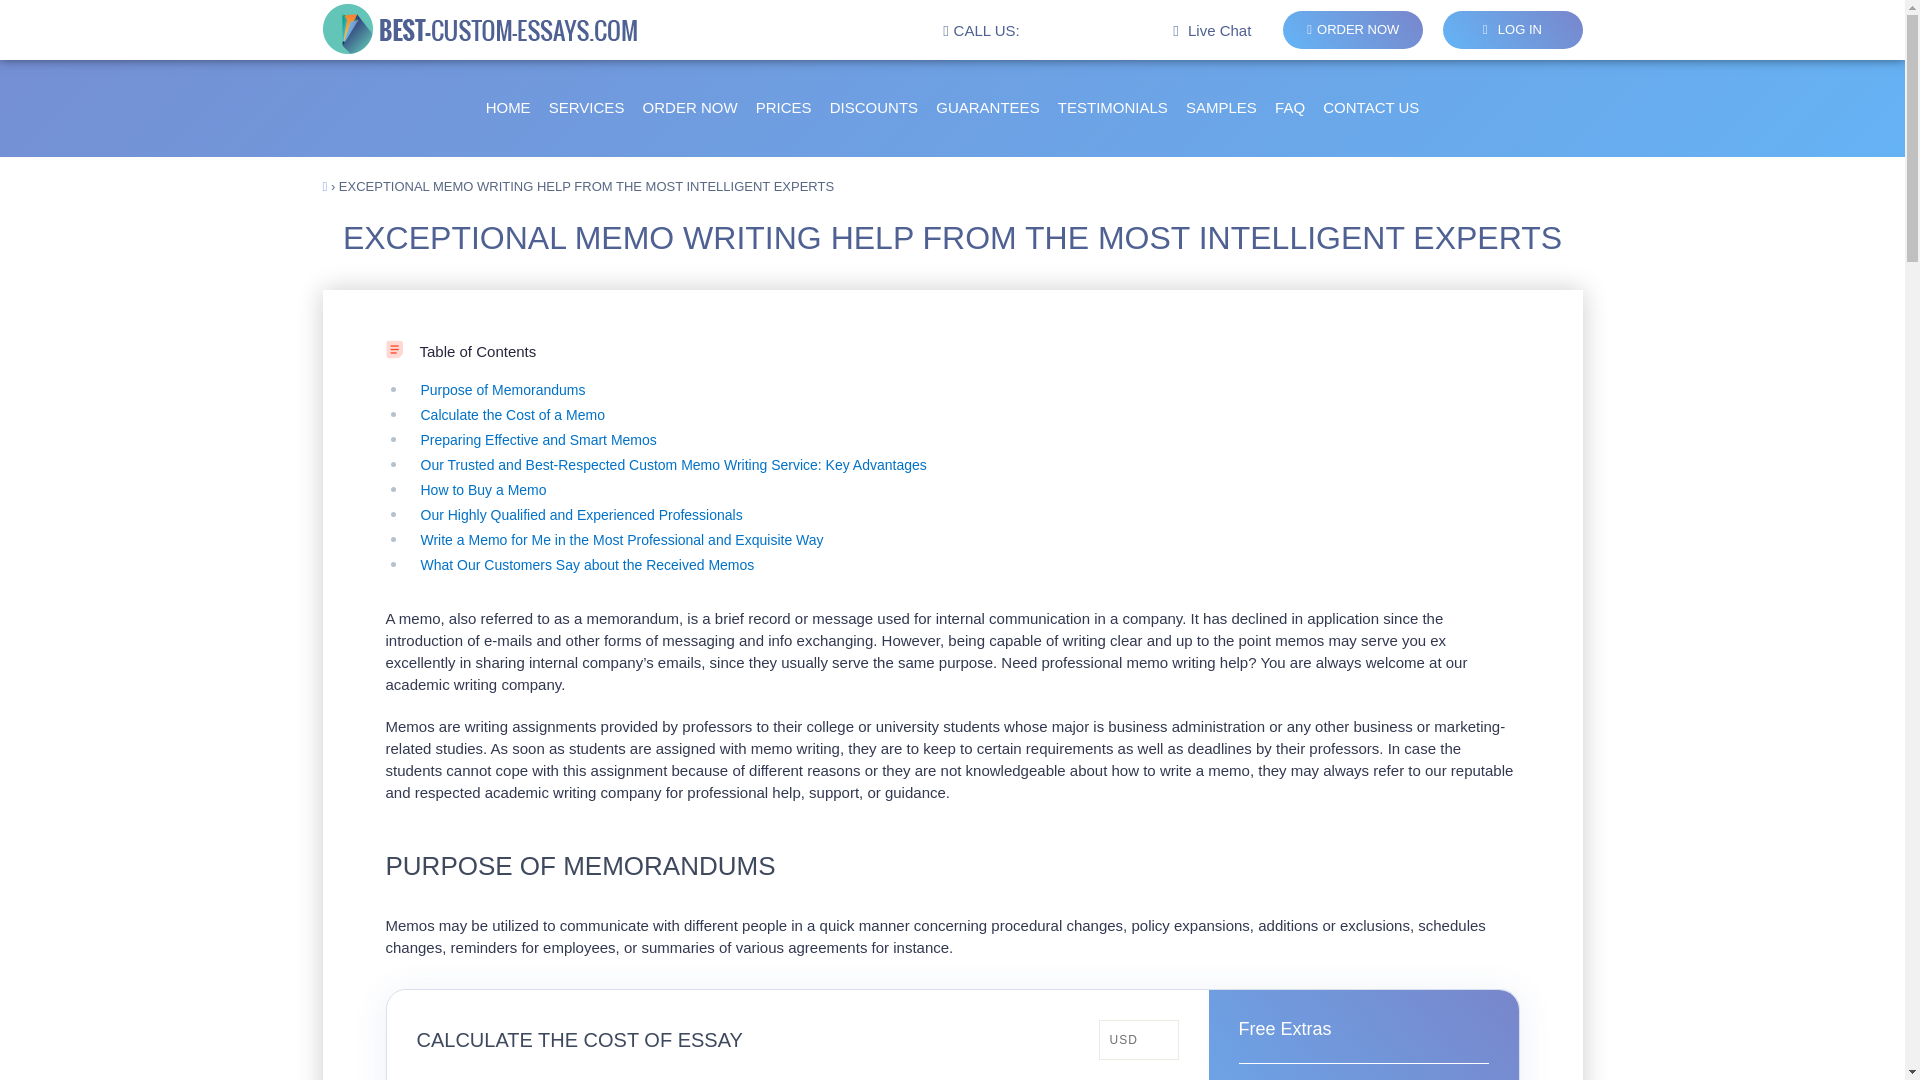  I want to click on ORDER NOW, so click(690, 108).